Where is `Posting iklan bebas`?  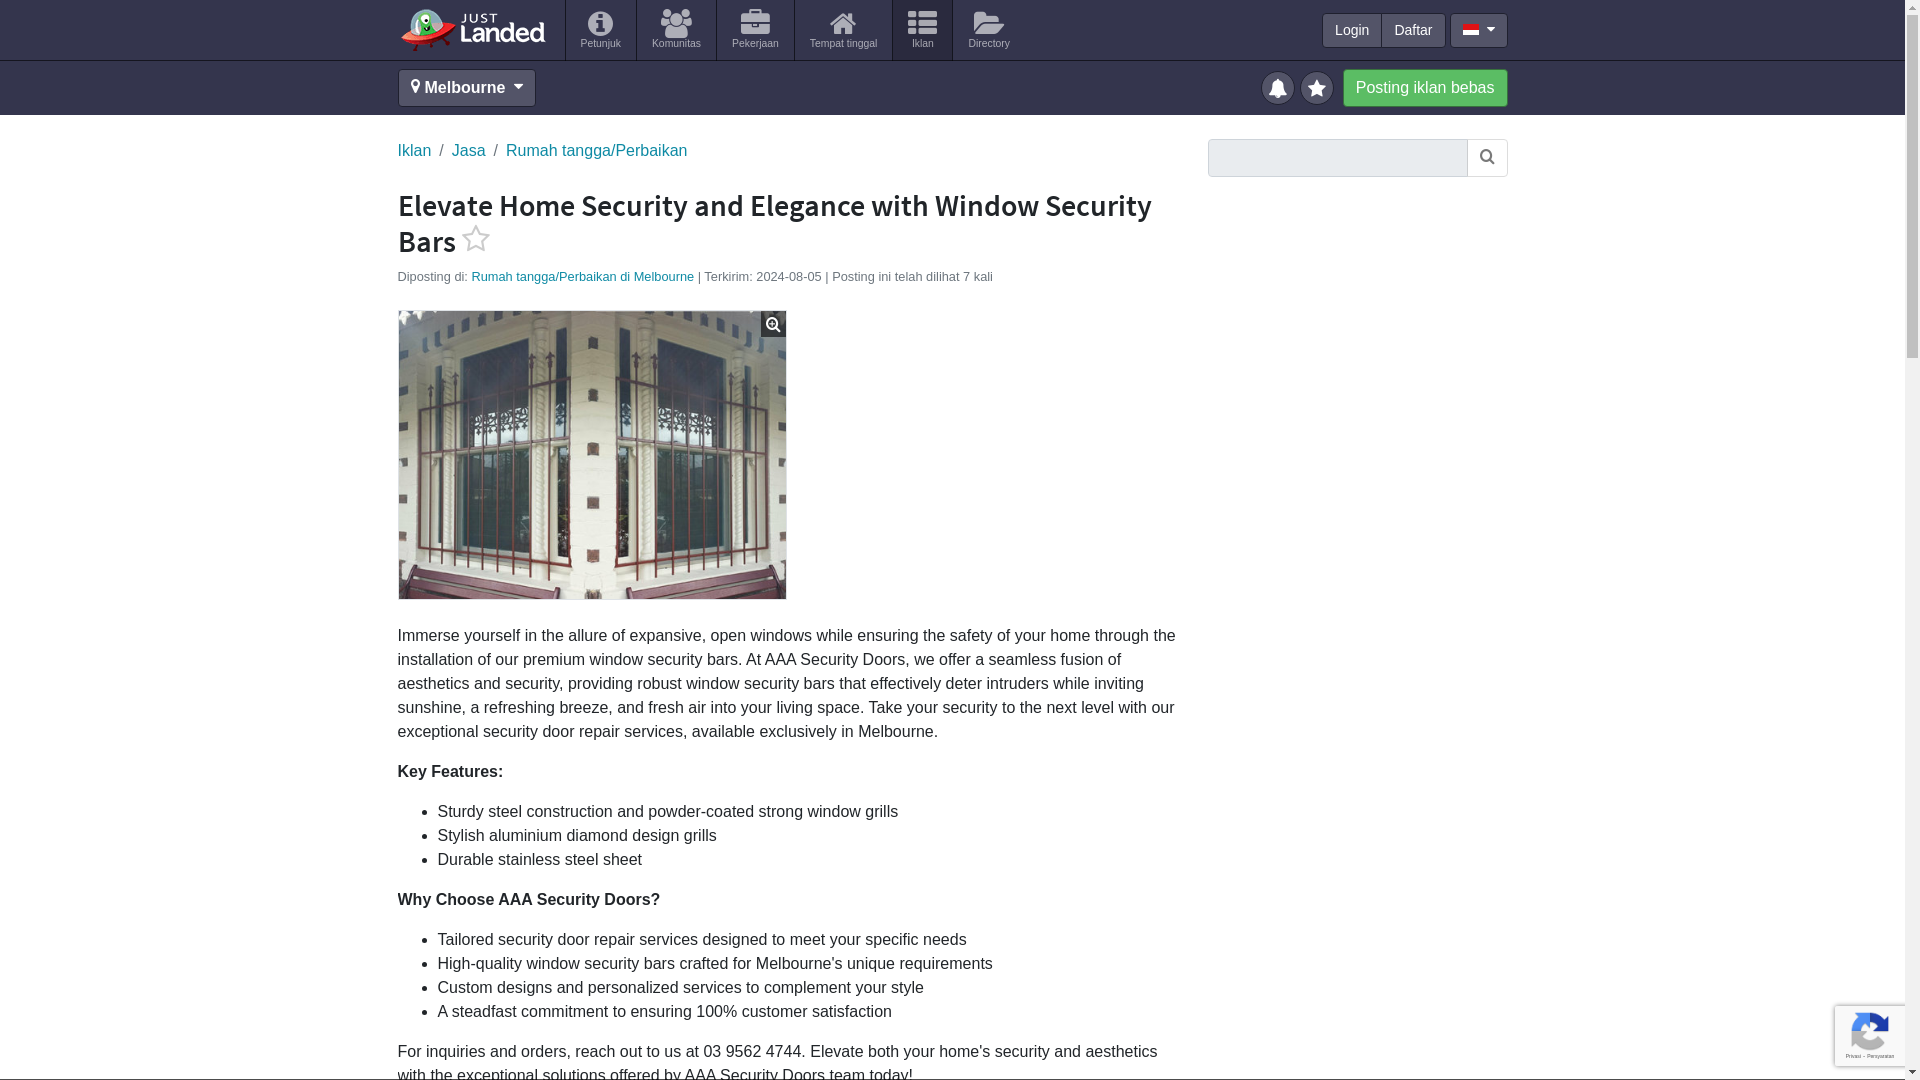 Posting iklan bebas is located at coordinates (1424, 88).